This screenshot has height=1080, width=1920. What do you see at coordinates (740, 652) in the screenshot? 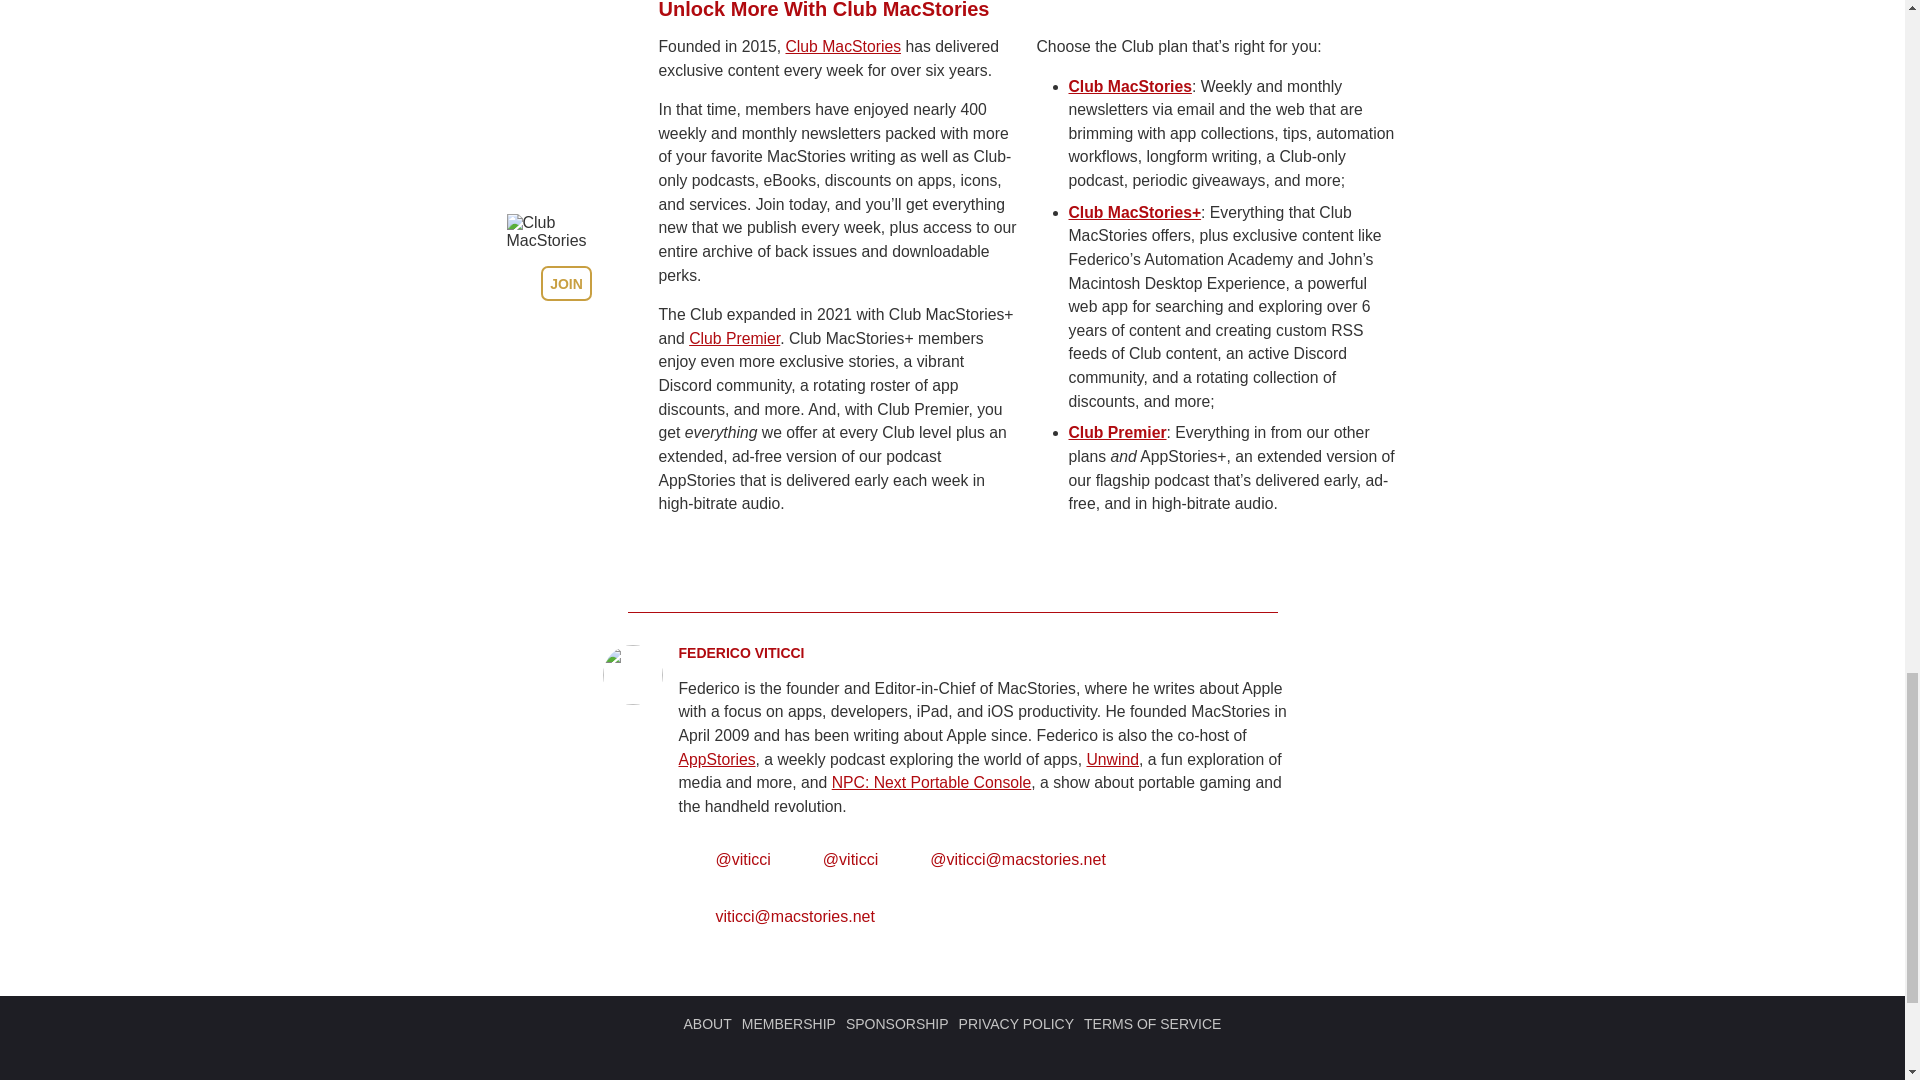
I see `Posts by Federico Viticci` at bounding box center [740, 652].